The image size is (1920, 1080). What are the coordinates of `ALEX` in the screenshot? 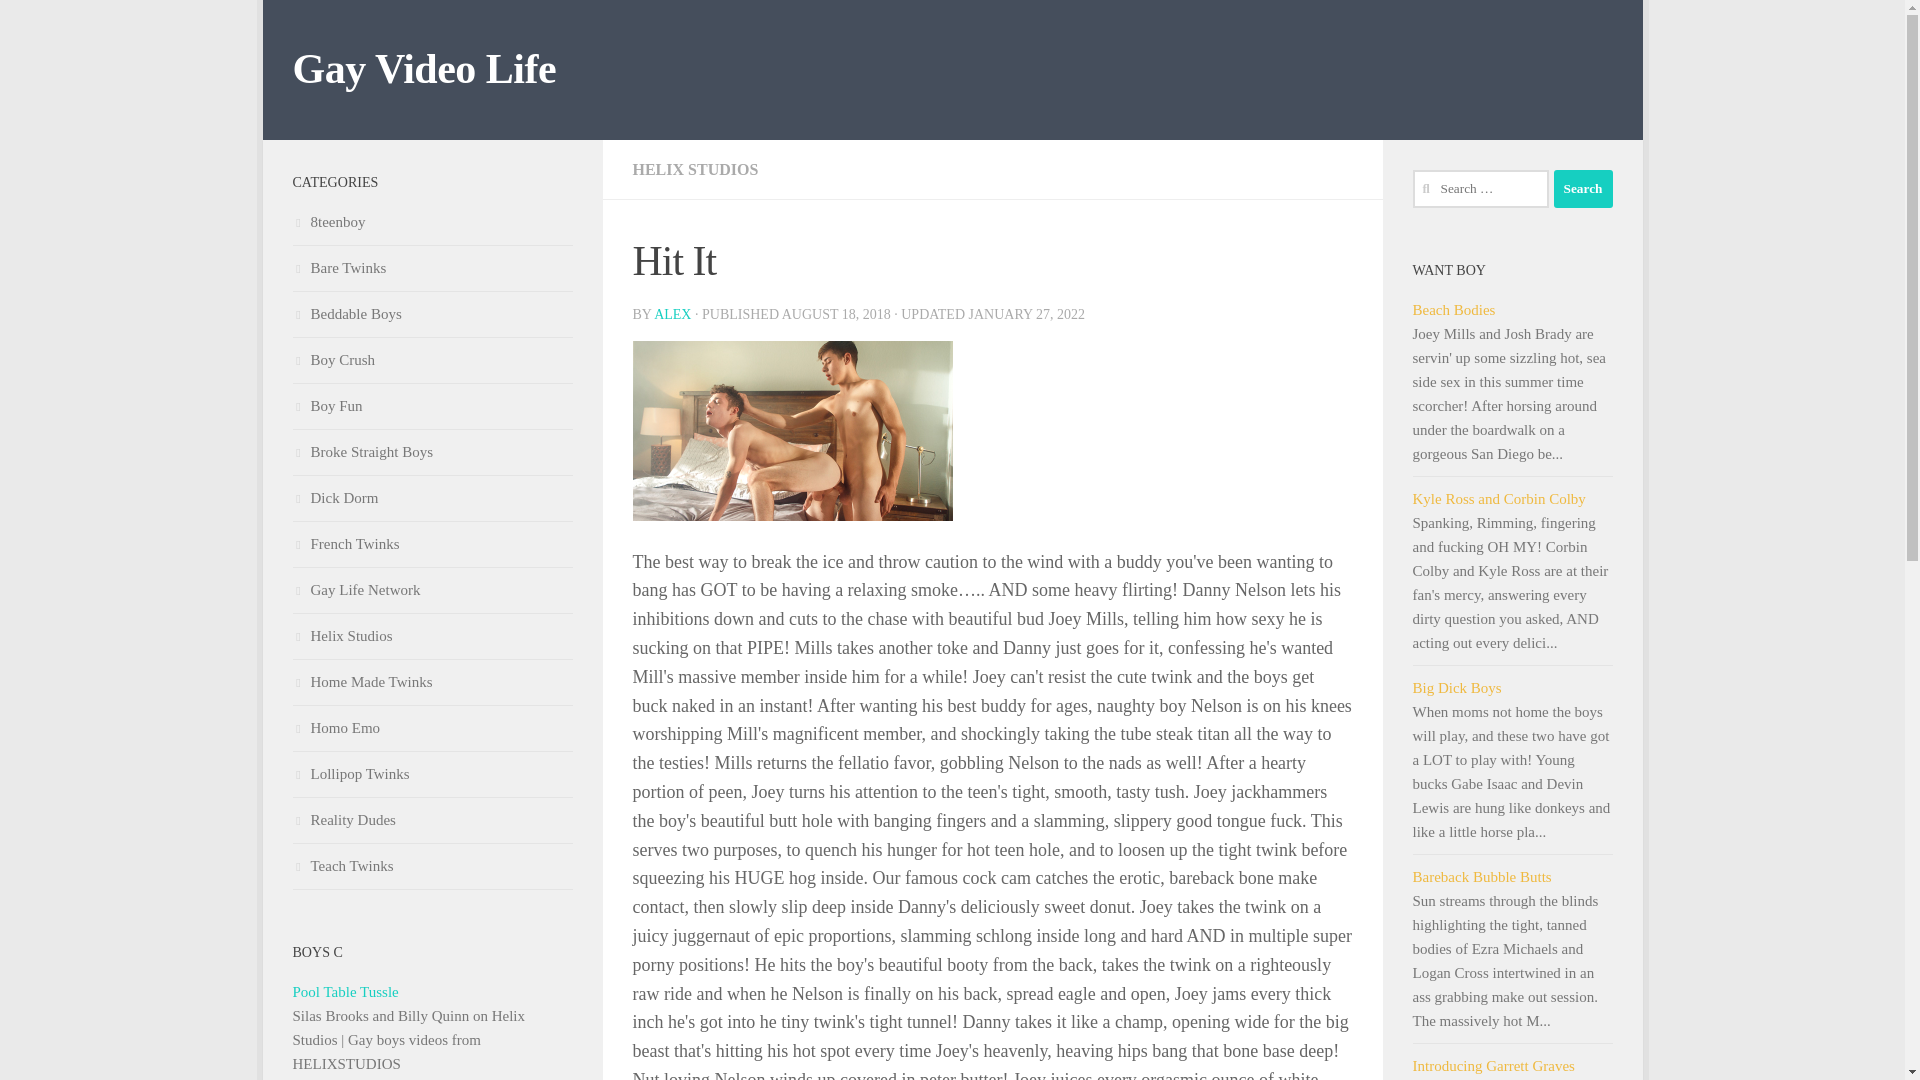 It's located at (672, 314).